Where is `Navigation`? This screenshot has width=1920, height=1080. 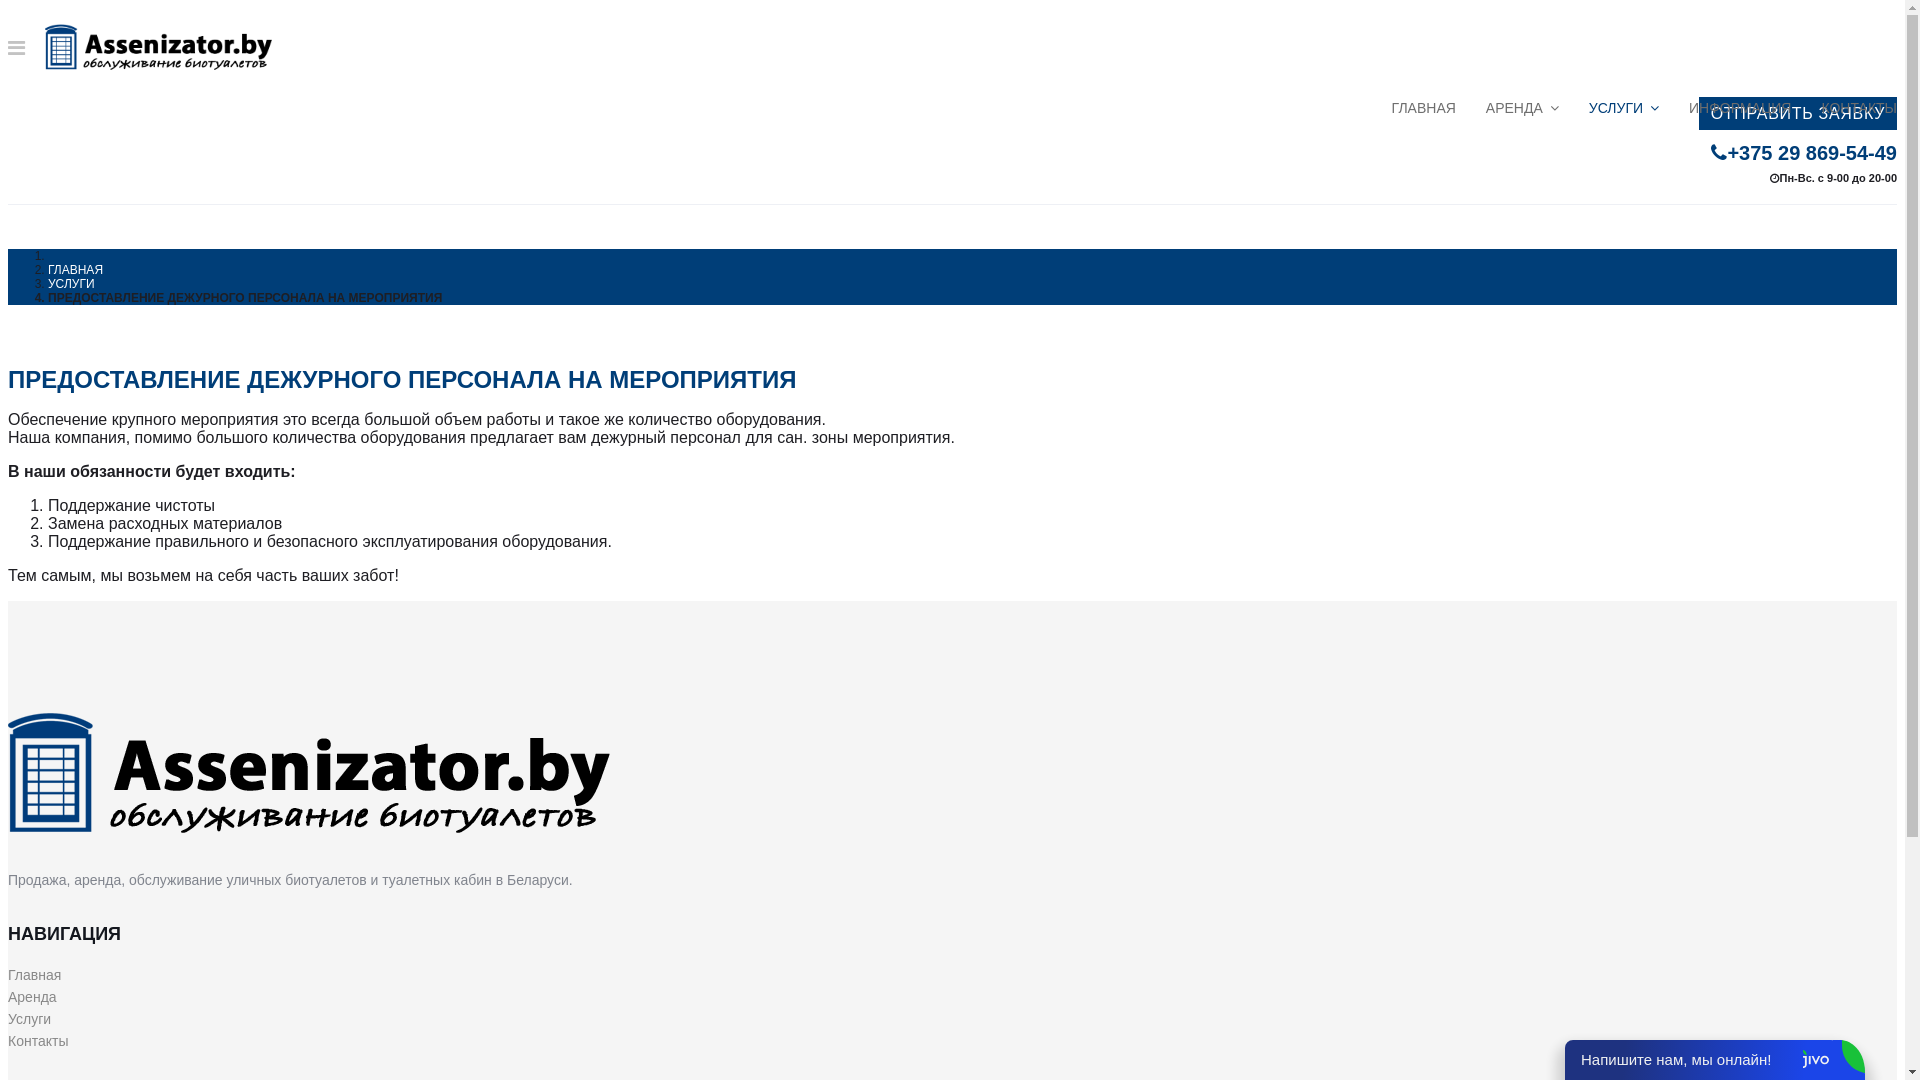
Navigation is located at coordinates (16, 48).